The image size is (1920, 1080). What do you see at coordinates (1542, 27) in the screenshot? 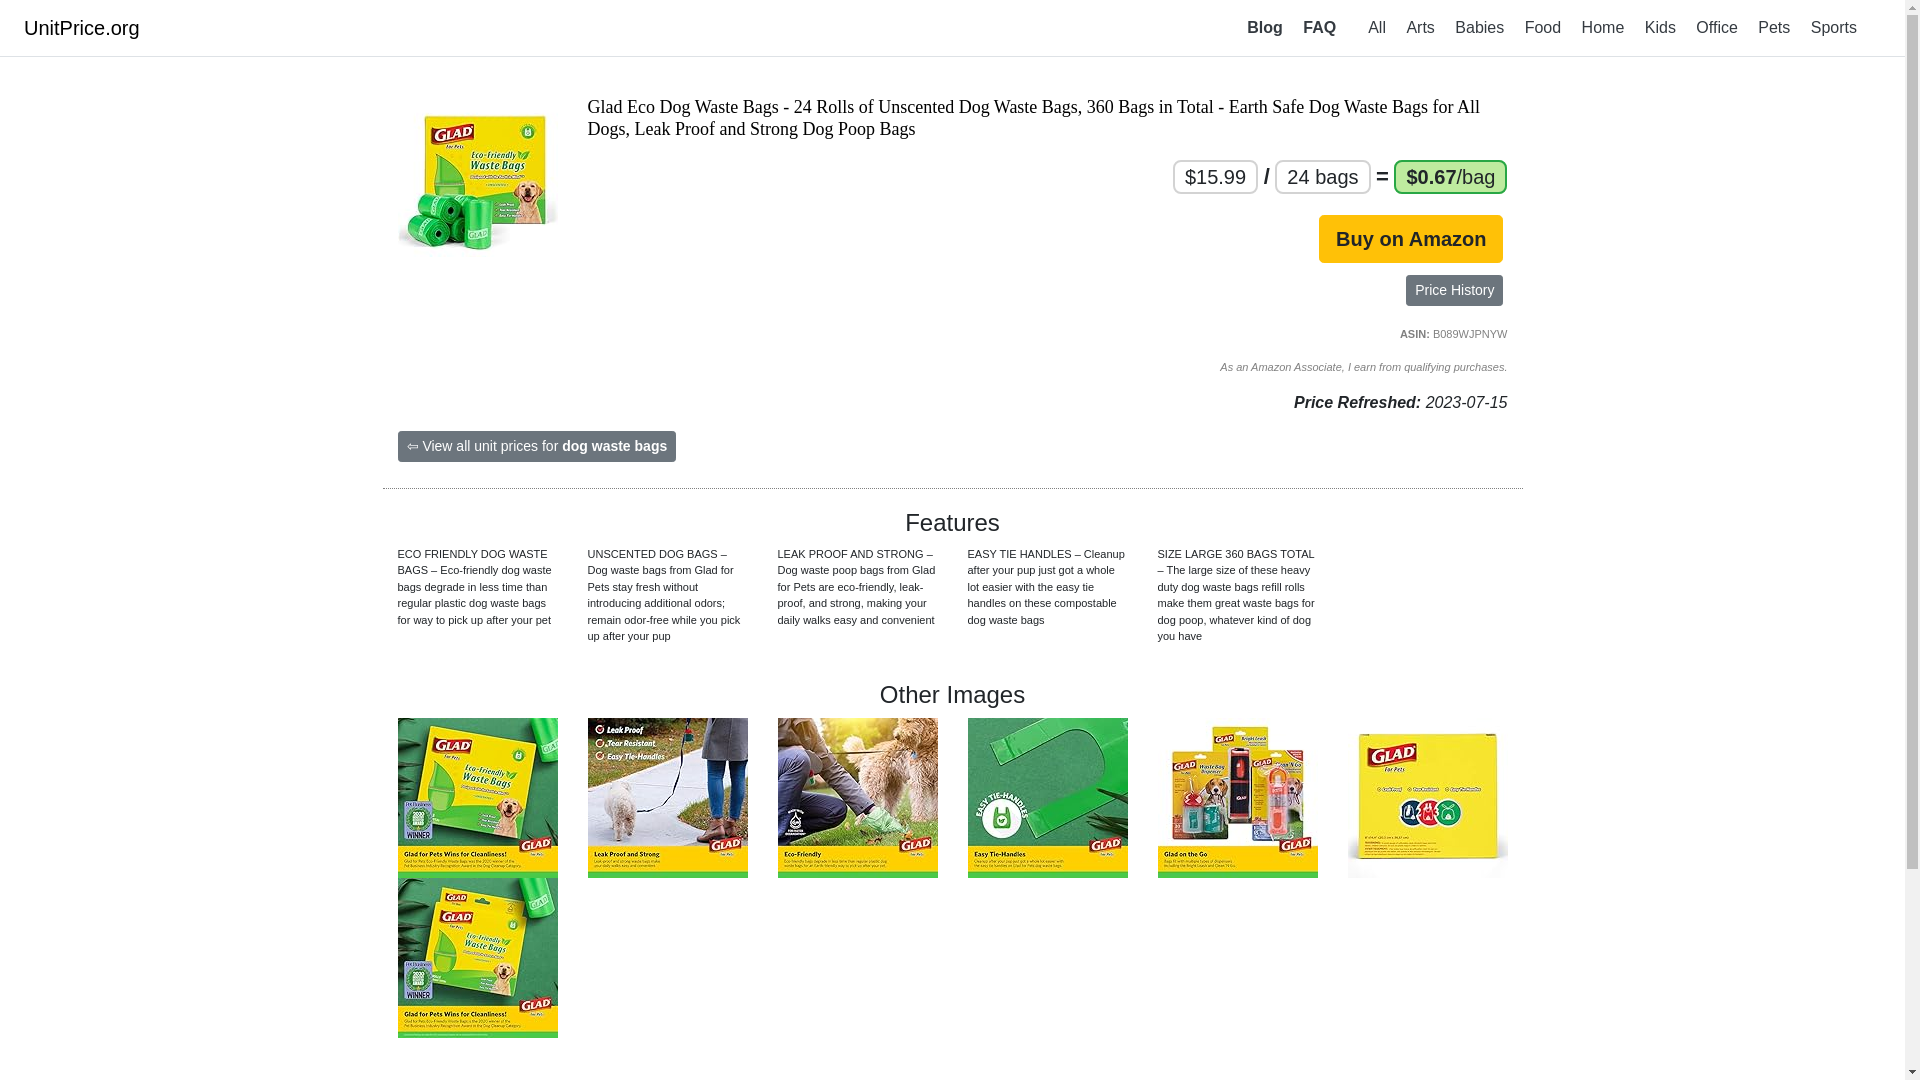
I see `Food` at bounding box center [1542, 27].